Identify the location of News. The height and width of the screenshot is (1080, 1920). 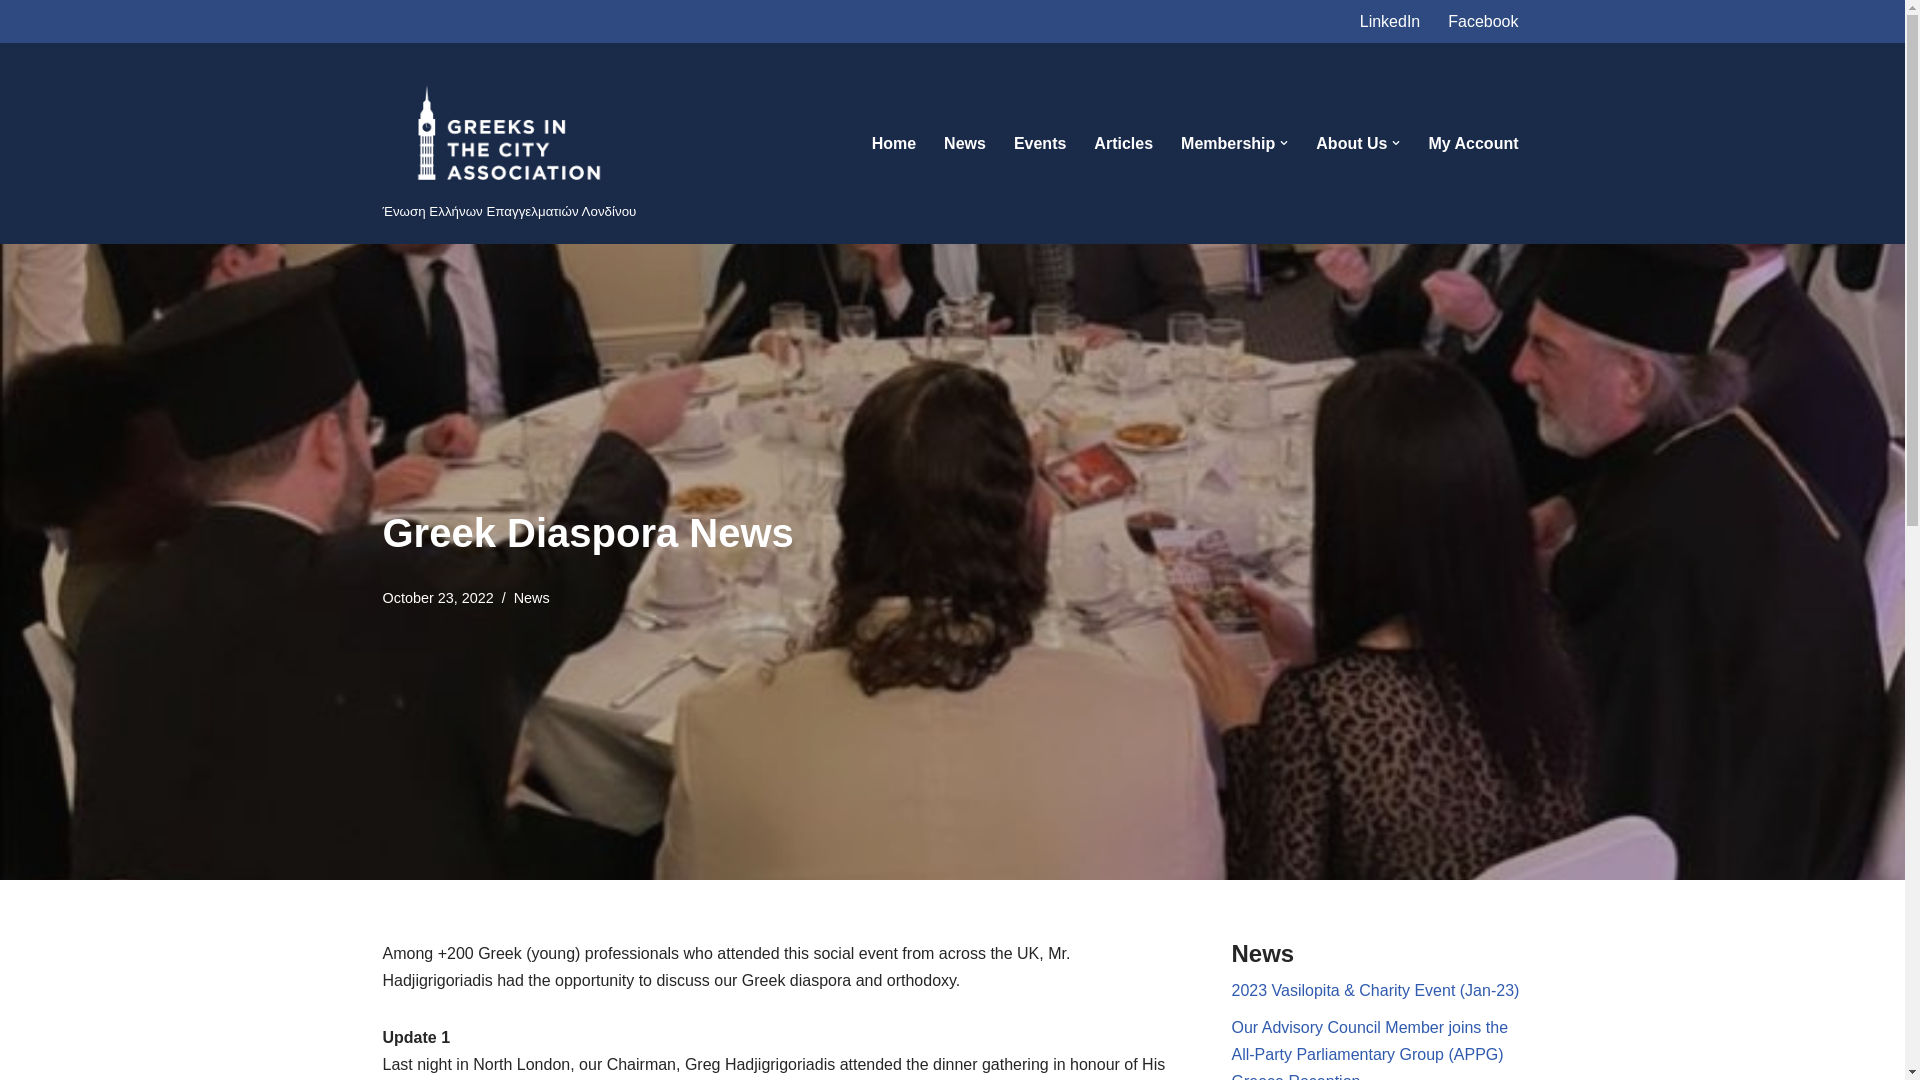
(965, 142).